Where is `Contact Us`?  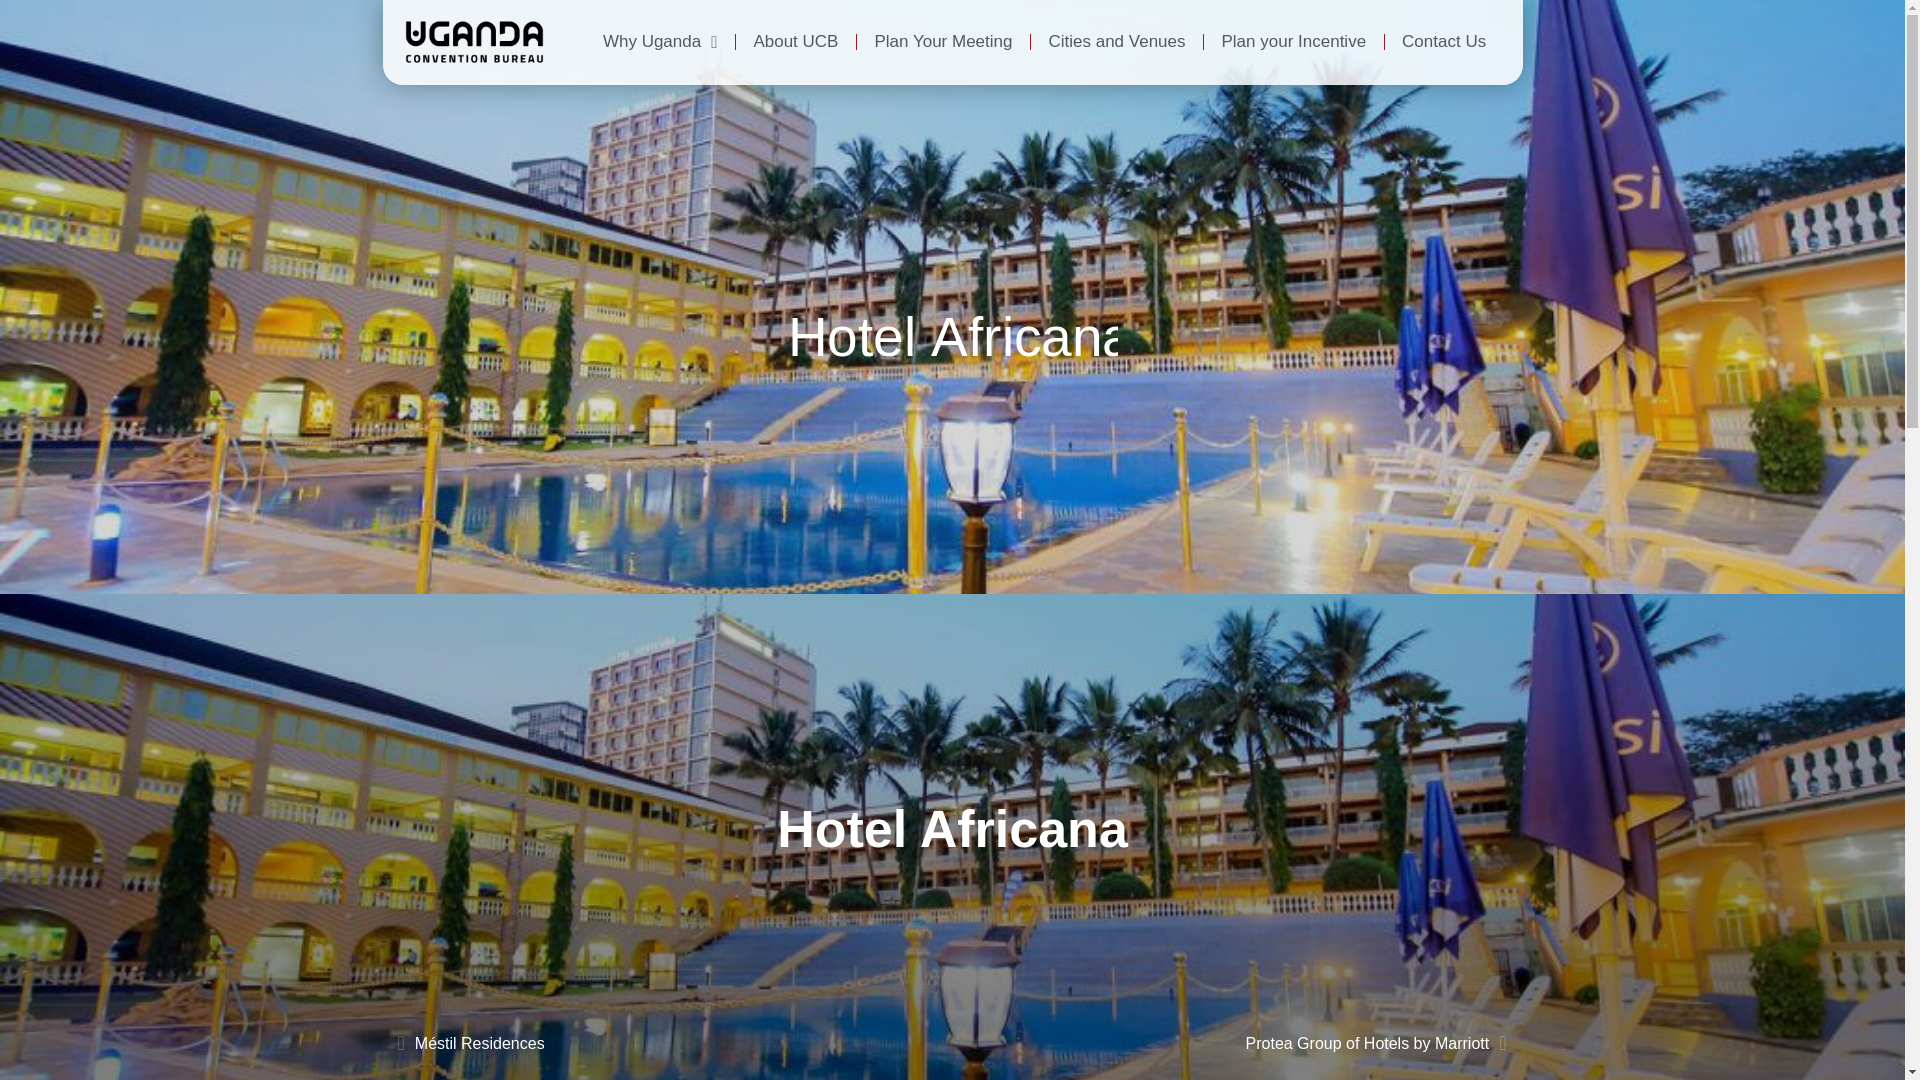
Contact Us is located at coordinates (1444, 42).